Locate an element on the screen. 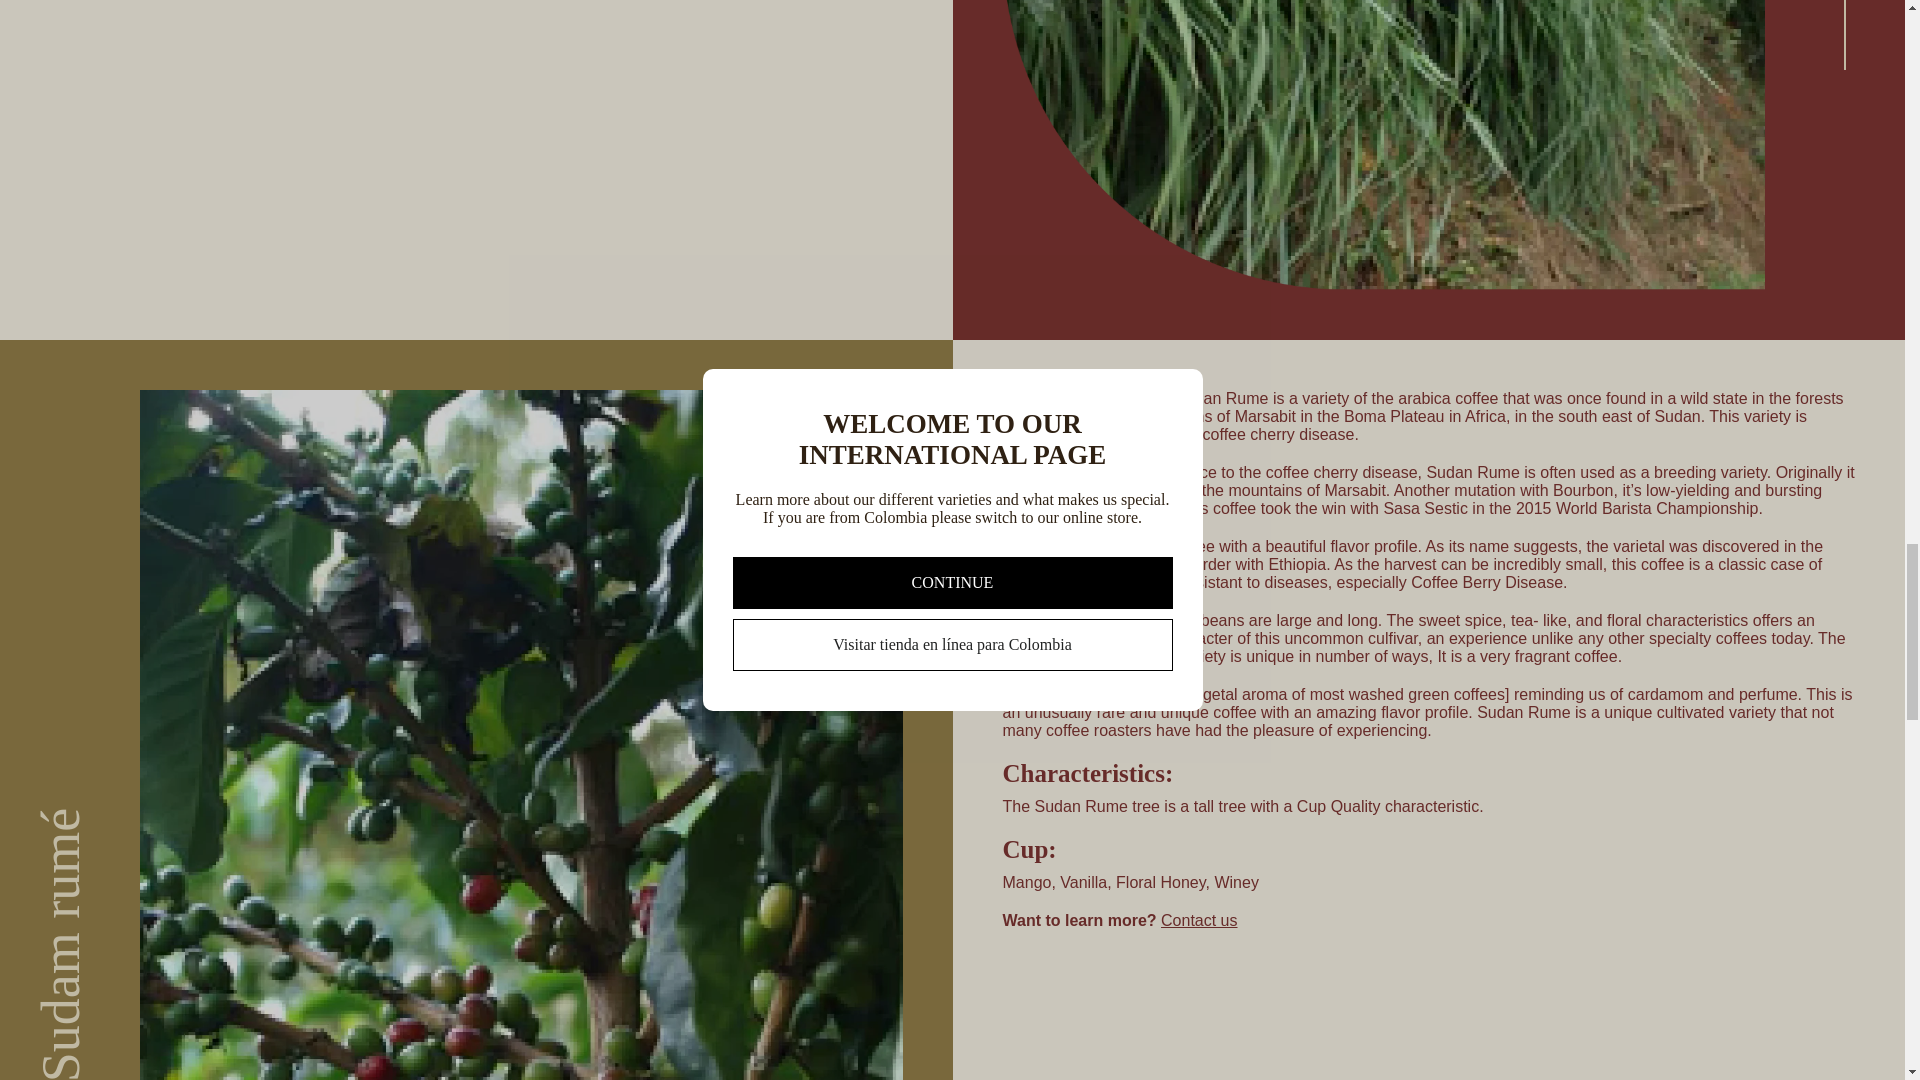 This screenshot has height=1080, width=1920. Contact us is located at coordinates (1198, 920).